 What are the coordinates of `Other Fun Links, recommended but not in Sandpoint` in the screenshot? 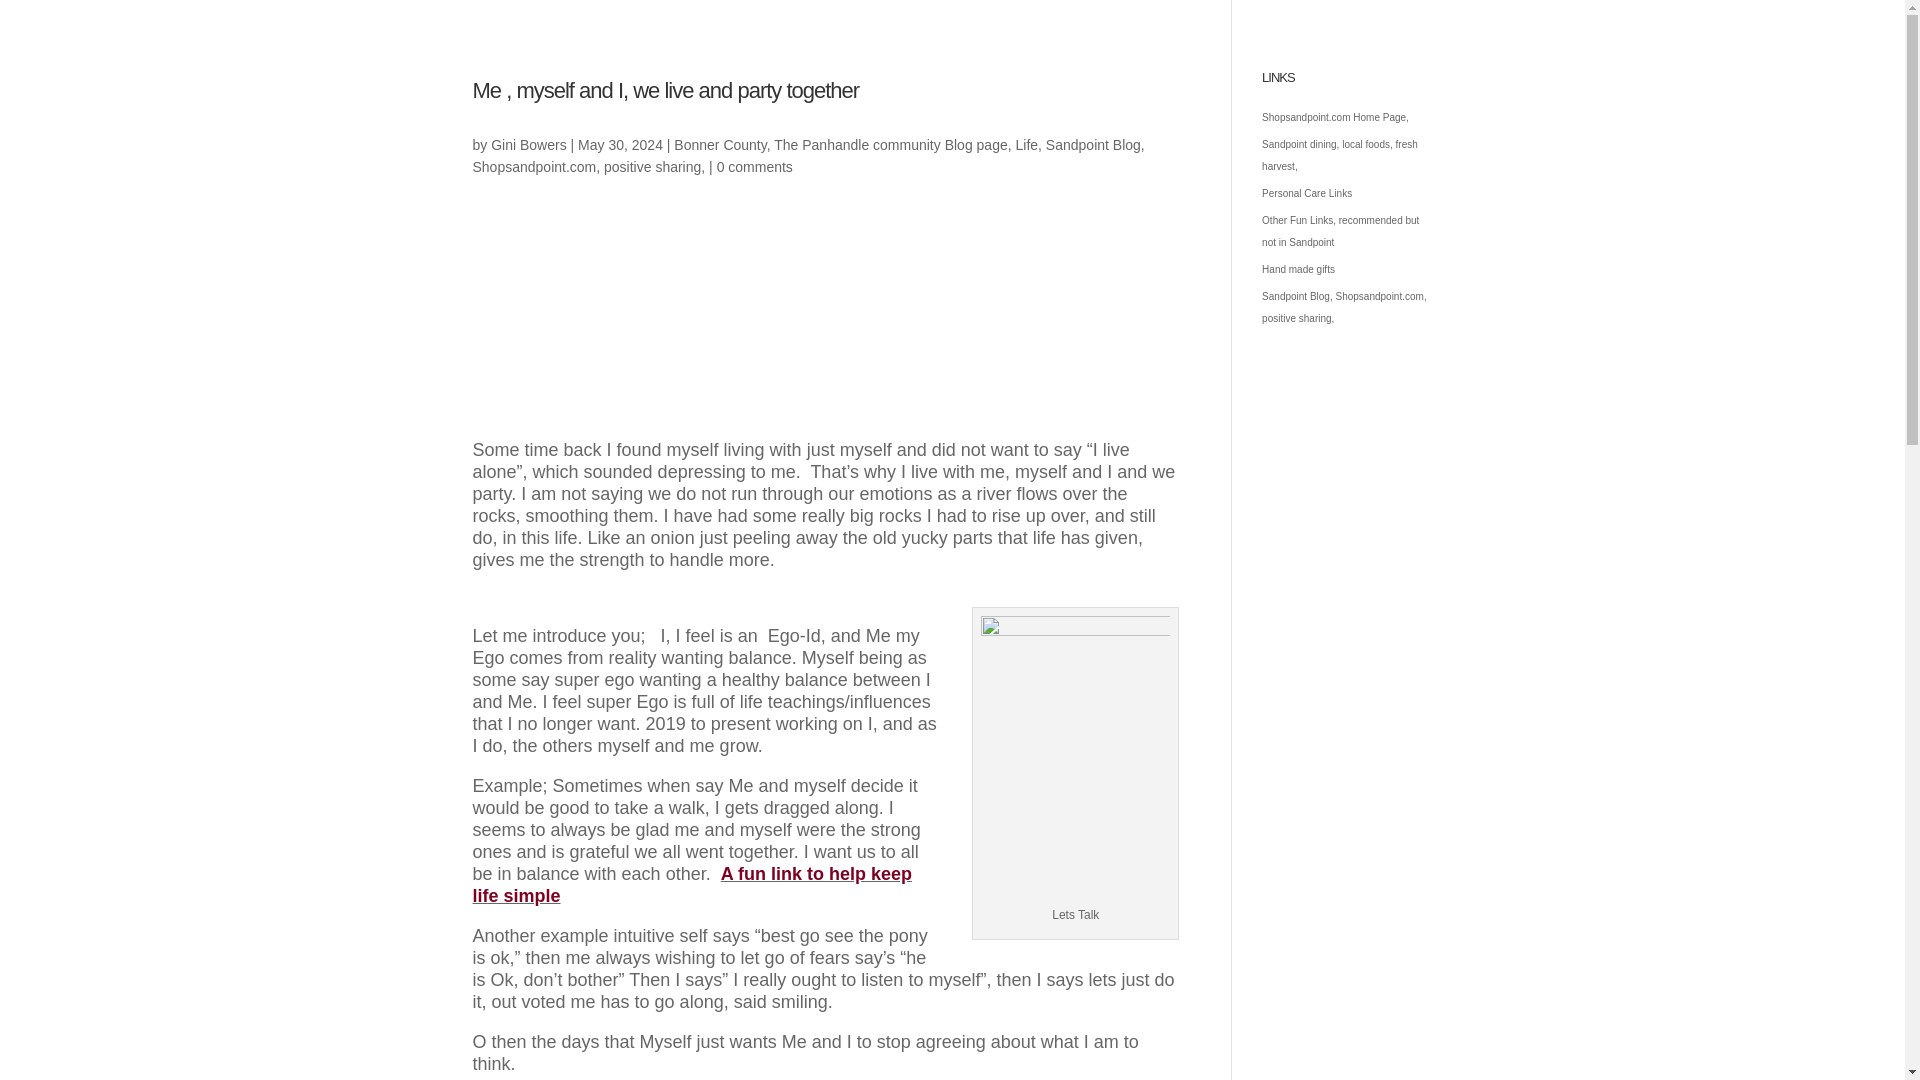 It's located at (1340, 231).